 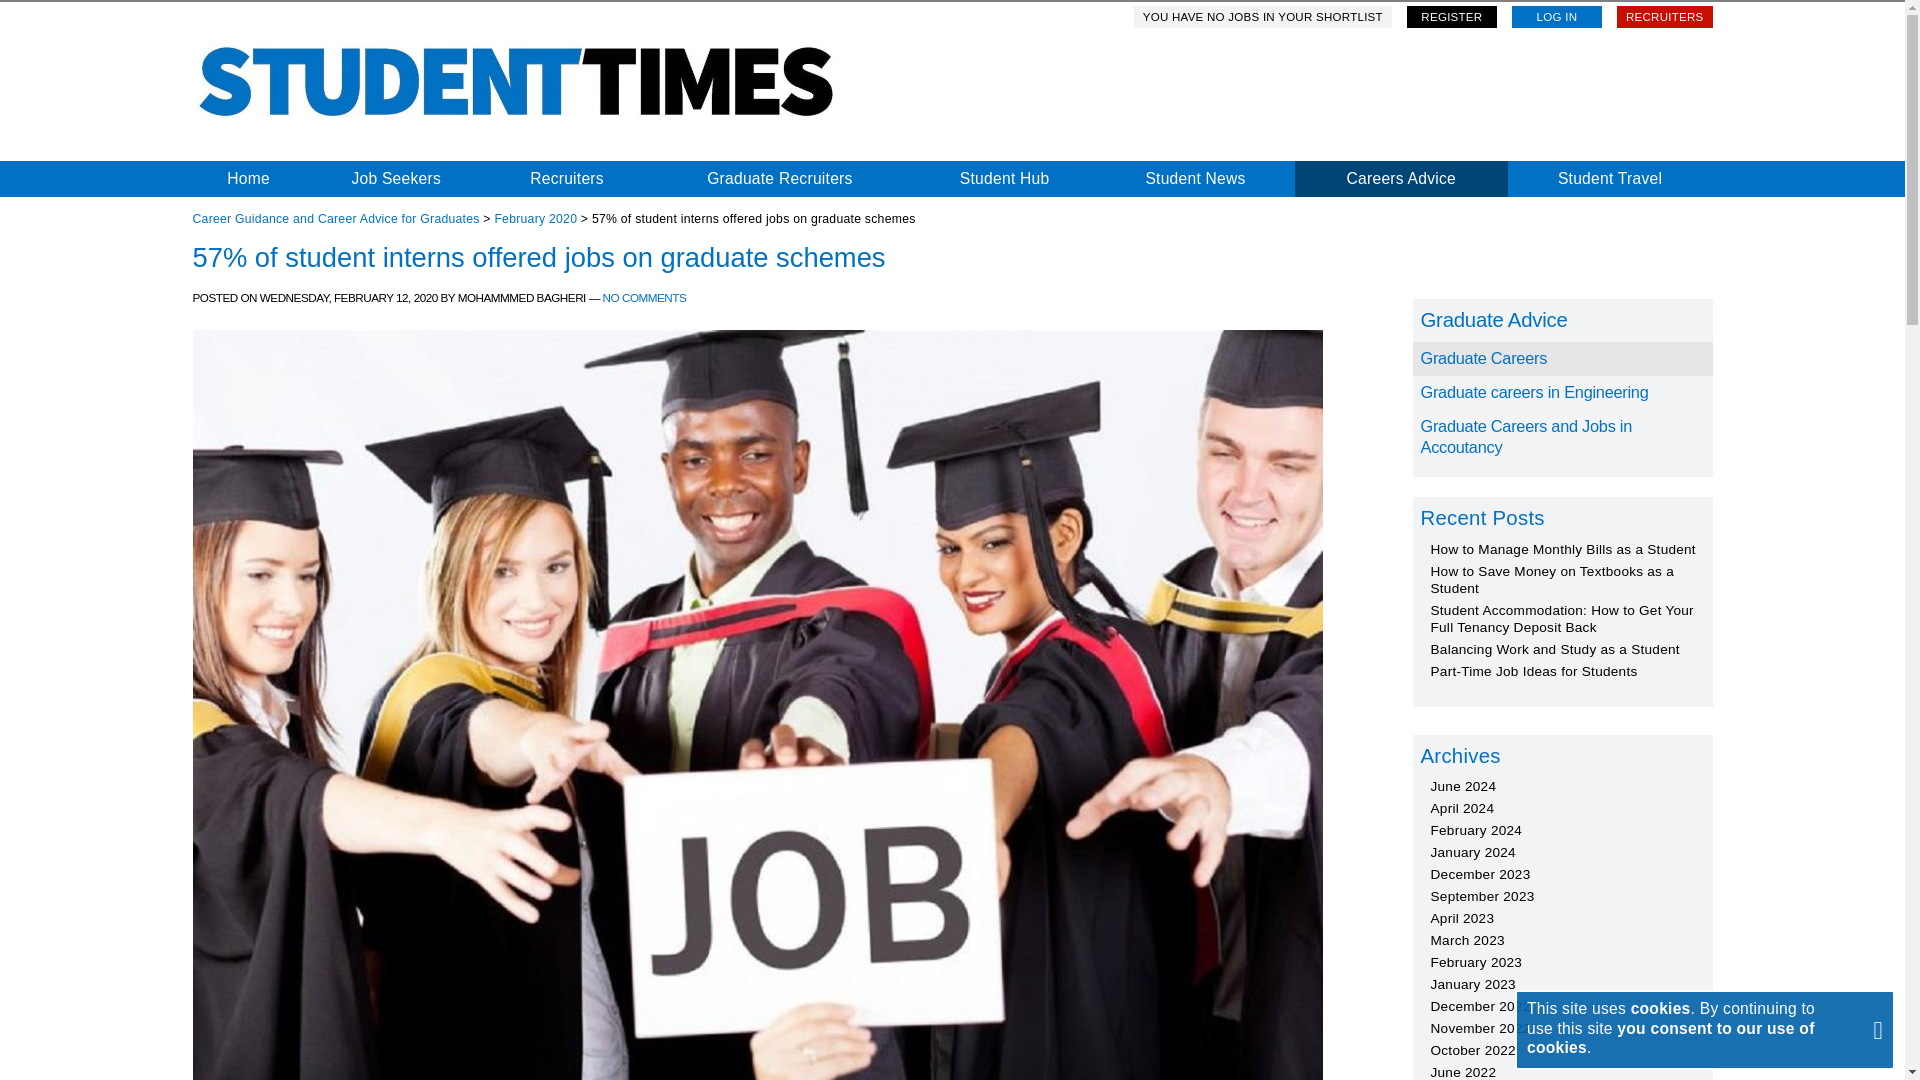 I want to click on Careers Advice, so click(x=1400, y=178).